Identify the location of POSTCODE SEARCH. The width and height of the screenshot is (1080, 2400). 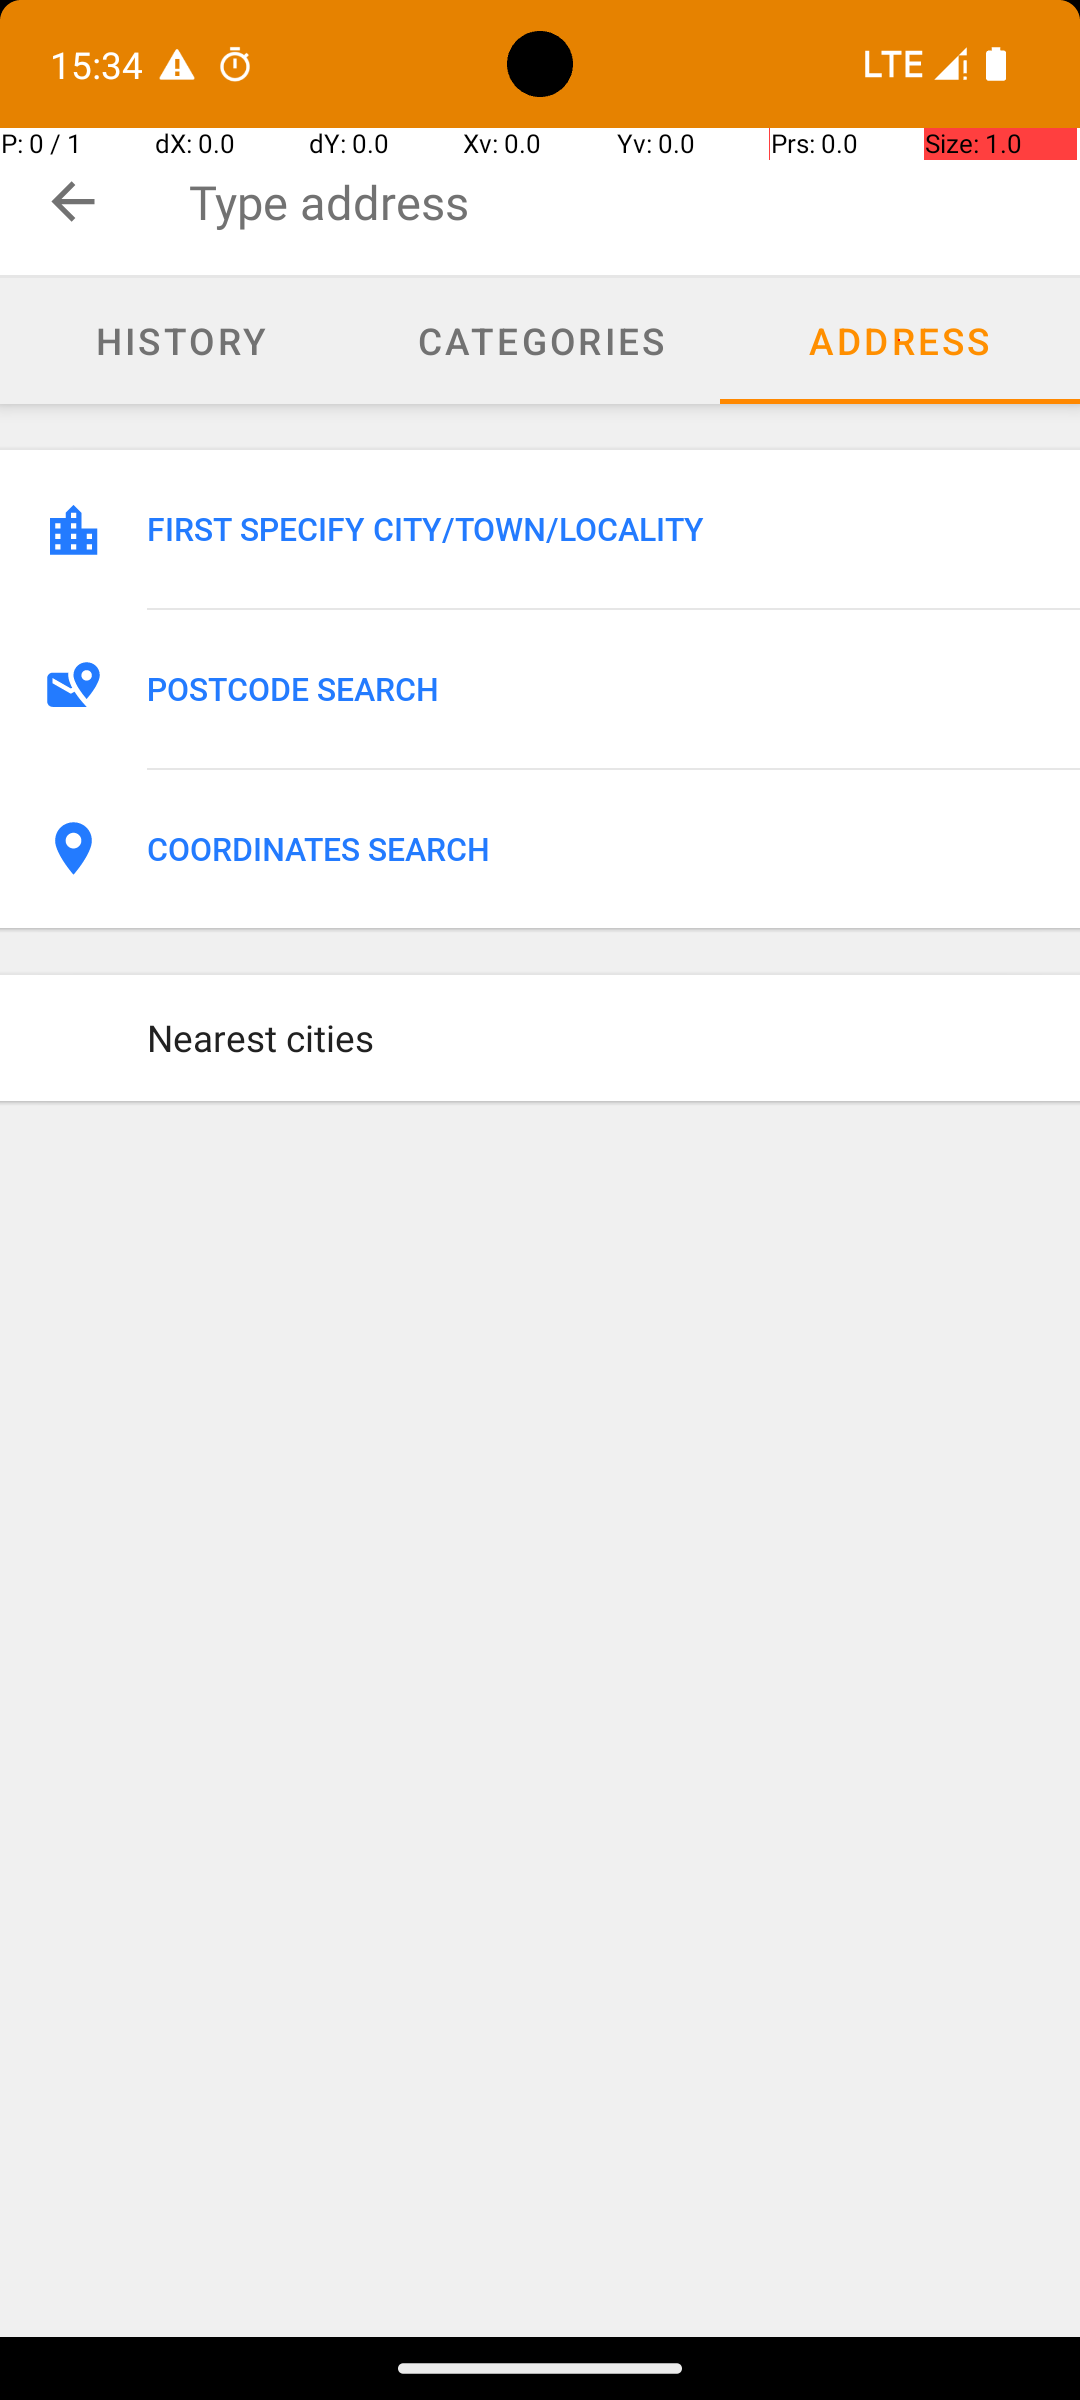
(592, 689).